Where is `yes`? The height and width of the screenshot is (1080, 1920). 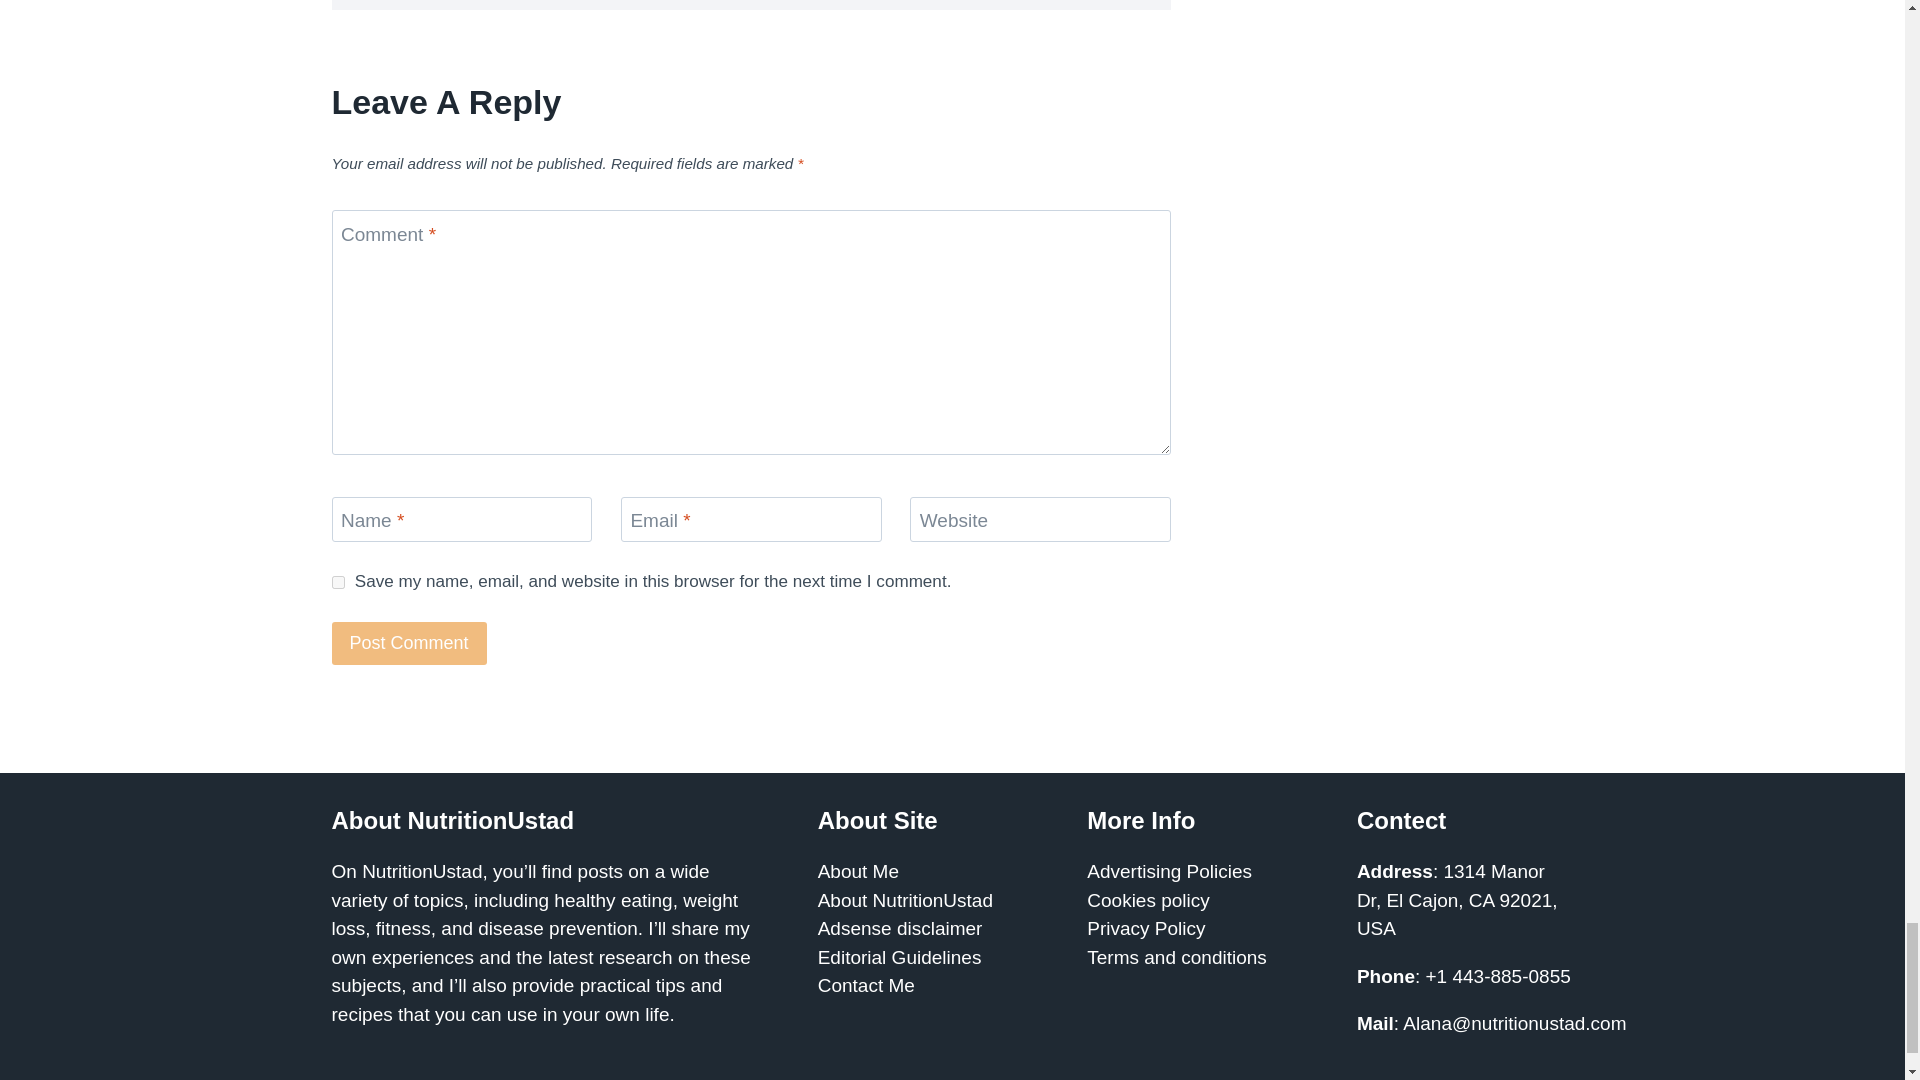 yes is located at coordinates (338, 582).